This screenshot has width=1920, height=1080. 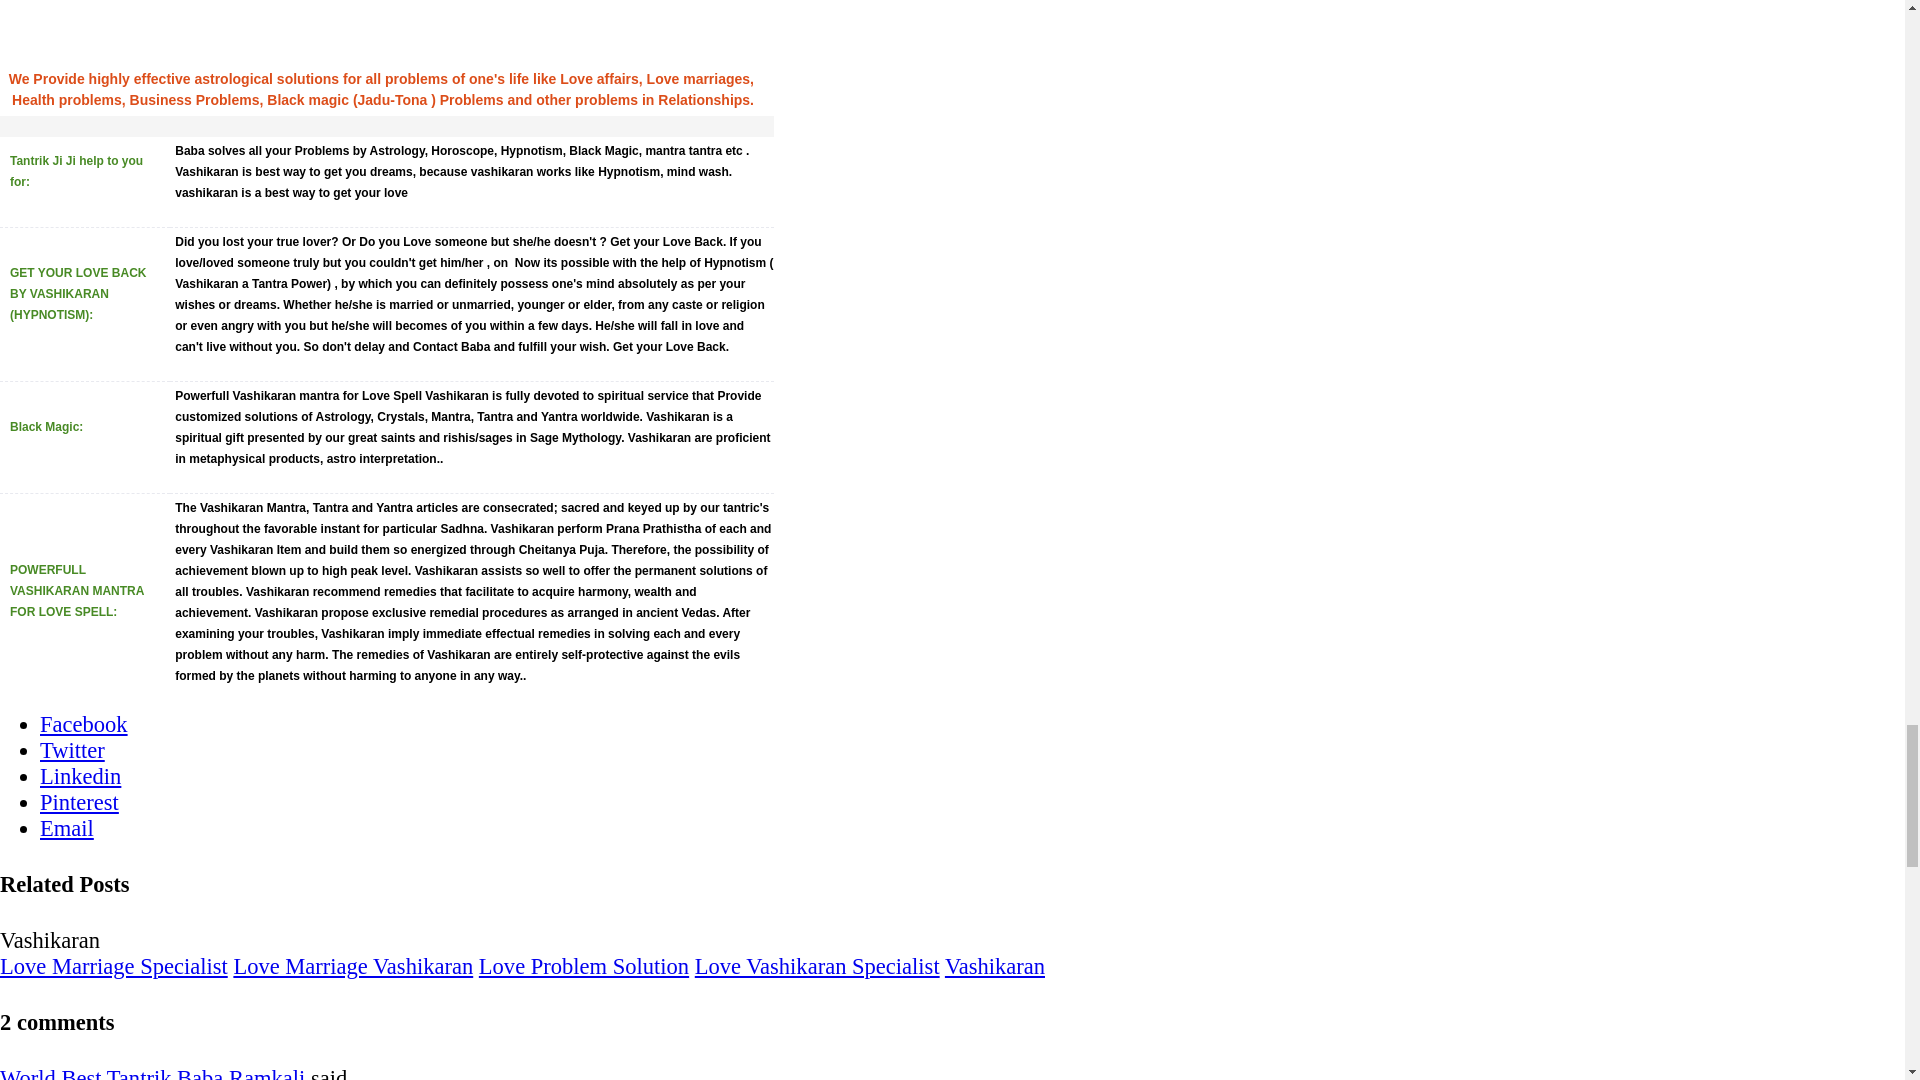 What do you see at coordinates (584, 966) in the screenshot?
I see `Love Problem Solution` at bounding box center [584, 966].